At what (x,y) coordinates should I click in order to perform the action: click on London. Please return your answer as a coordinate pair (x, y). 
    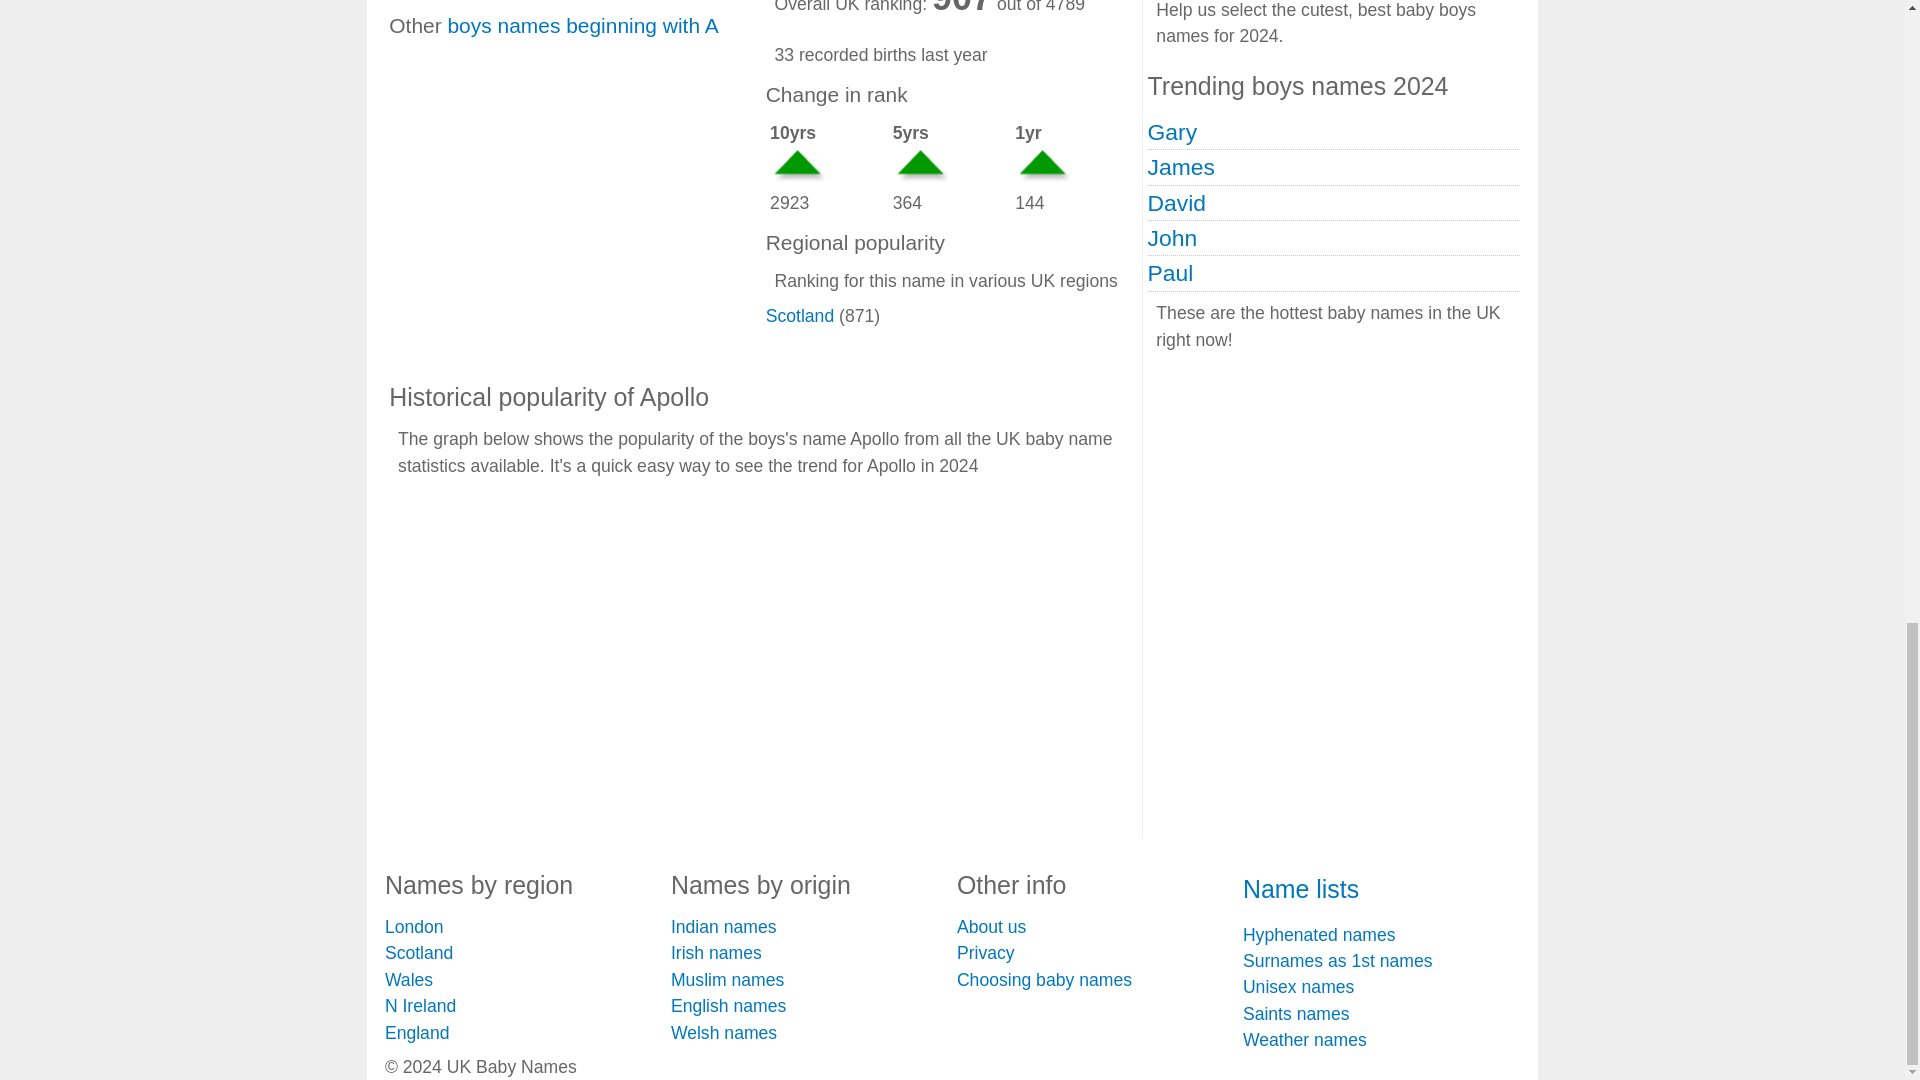
    Looking at the image, I should click on (414, 926).